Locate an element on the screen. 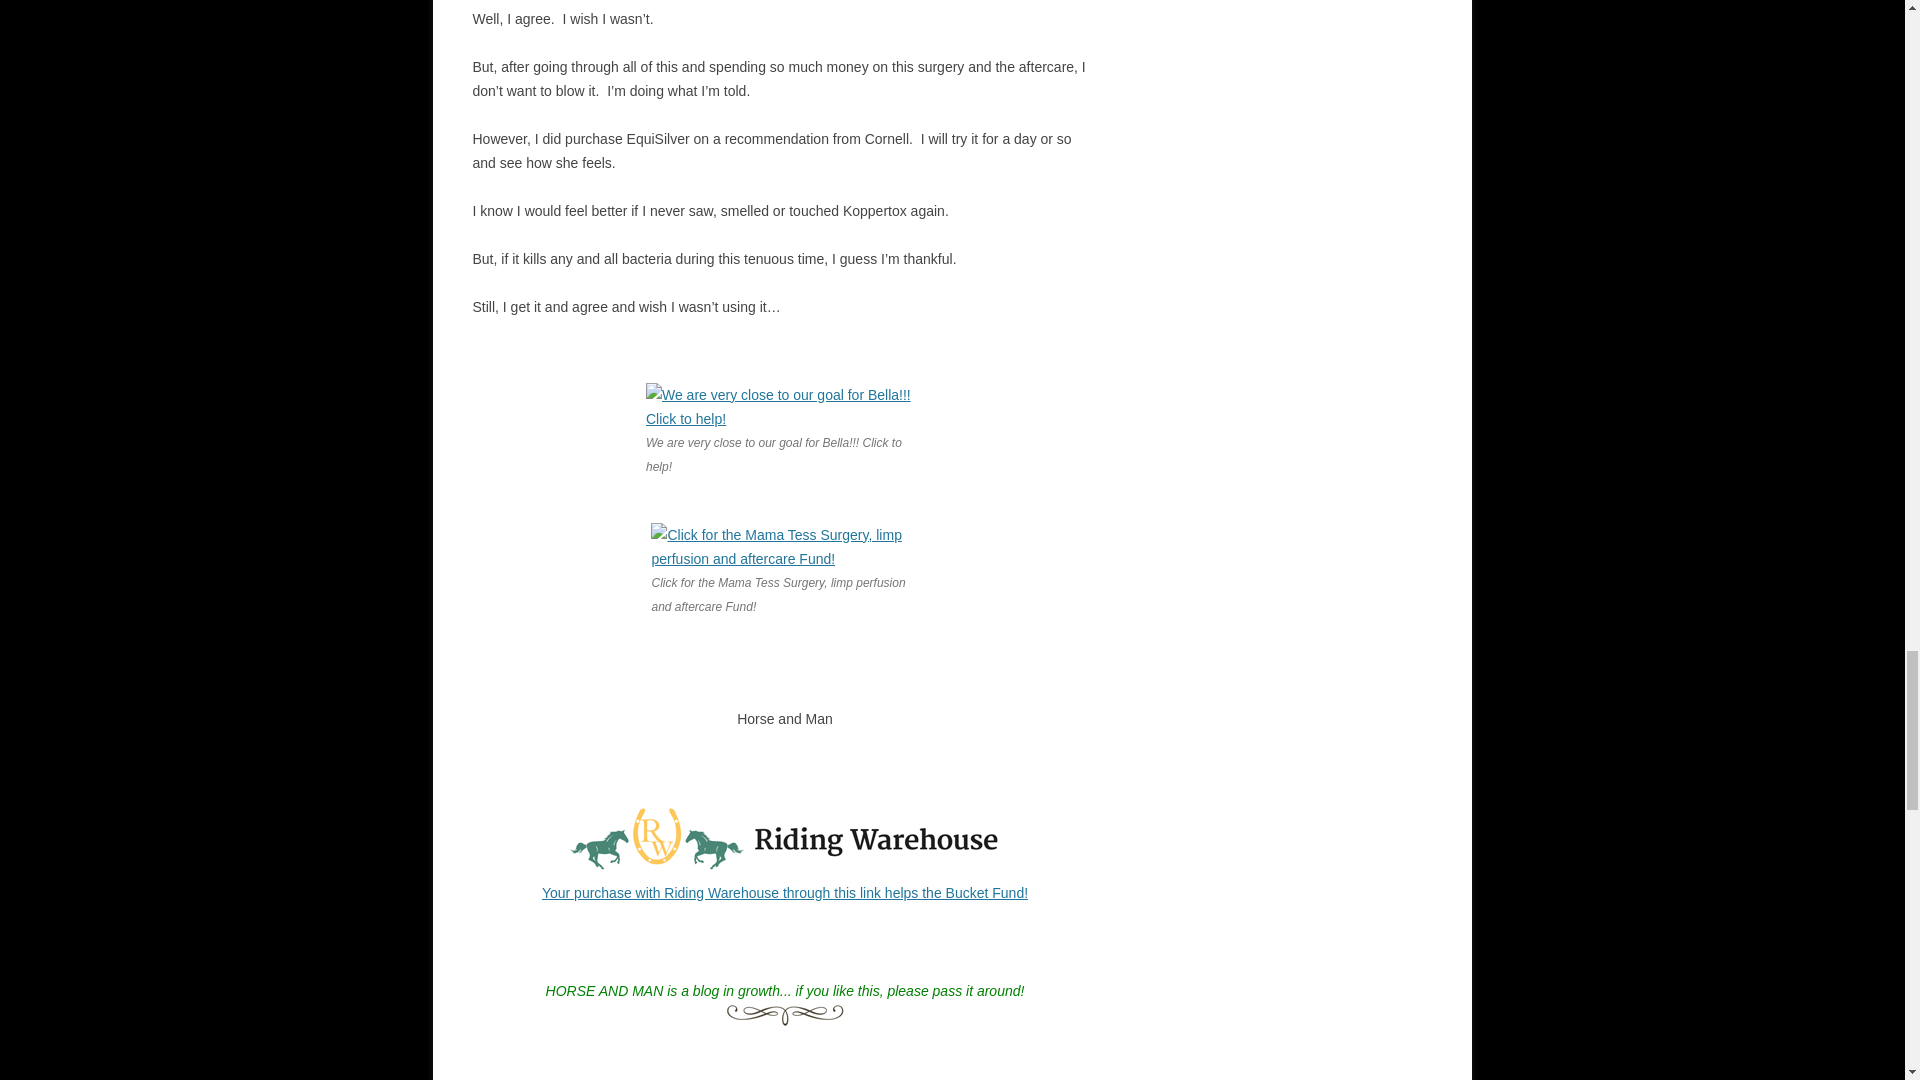 The width and height of the screenshot is (1920, 1080). Help The Bucket Fund with your purchase! is located at coordinates (784, 892).